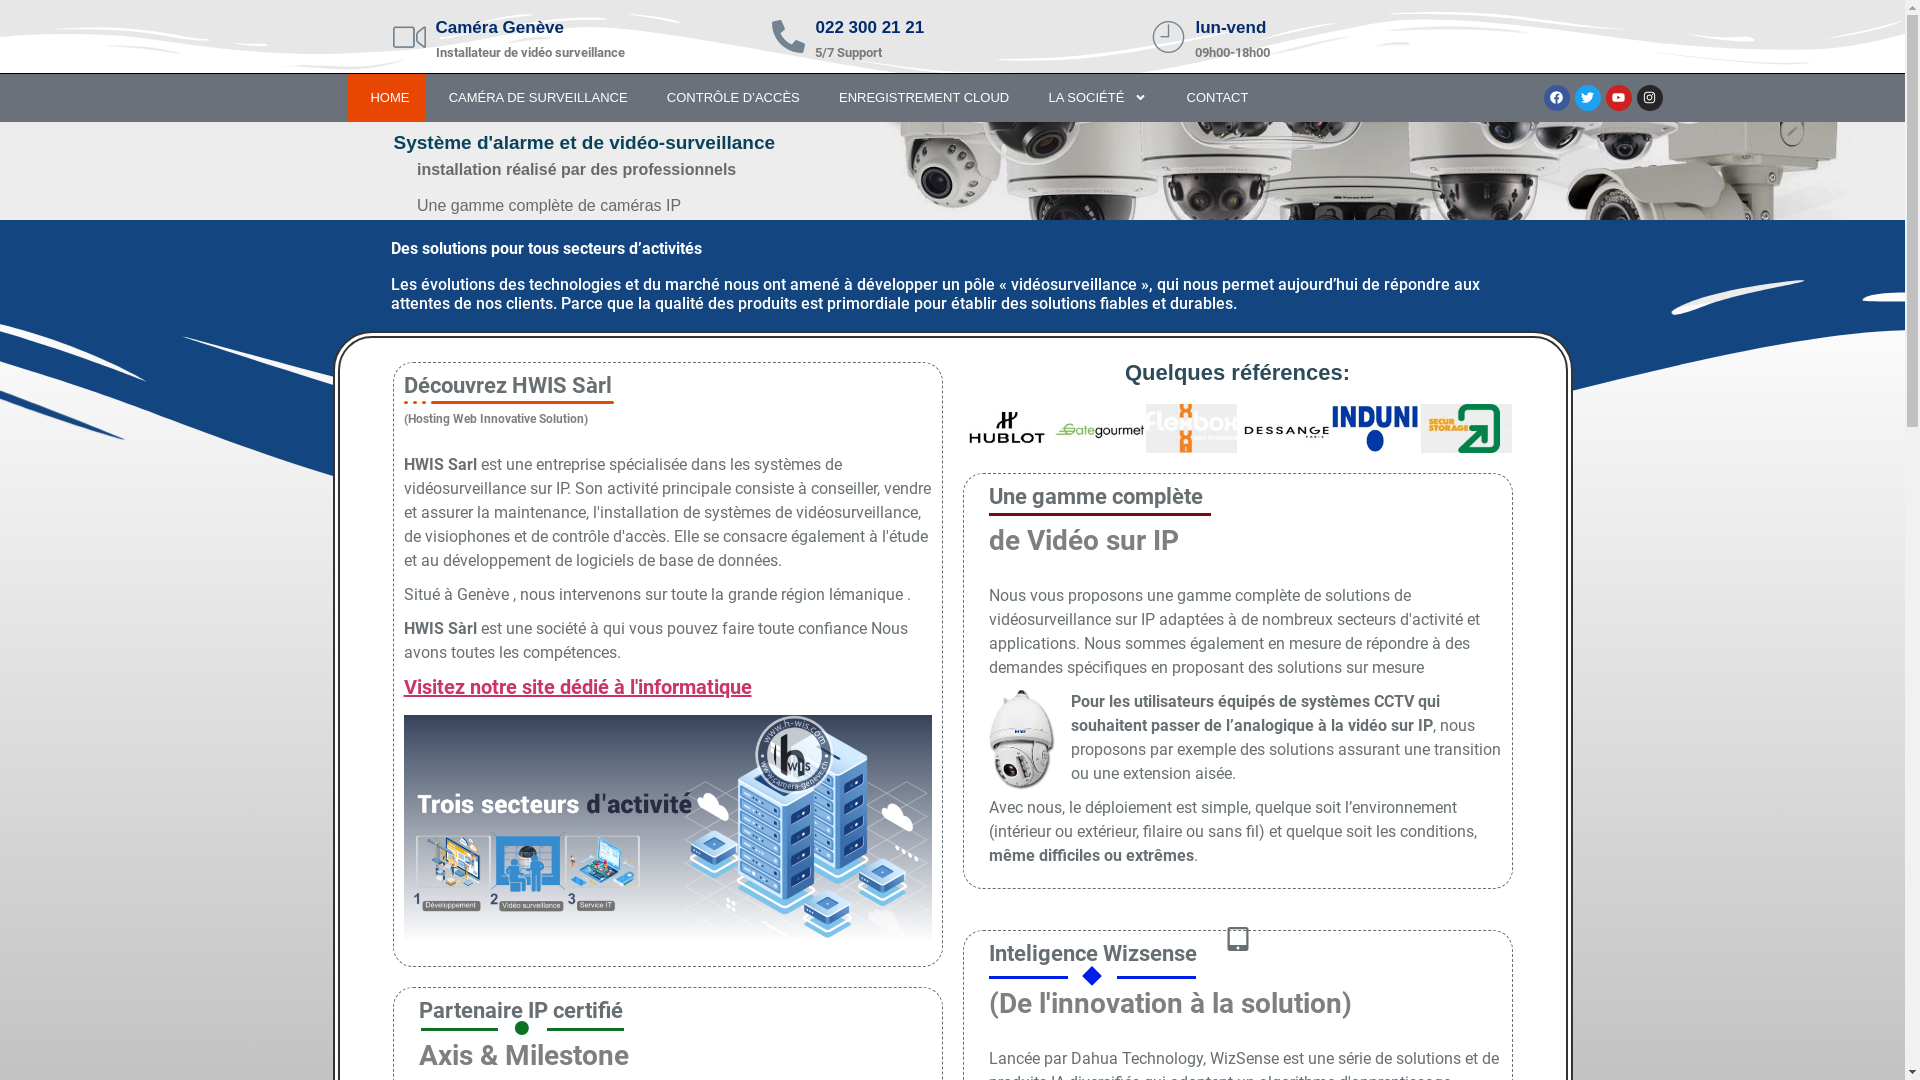 This screenshot has height=1080, width=1920. I want to click on    ENREGISTREMENT CLOUD, so click(920, 98).